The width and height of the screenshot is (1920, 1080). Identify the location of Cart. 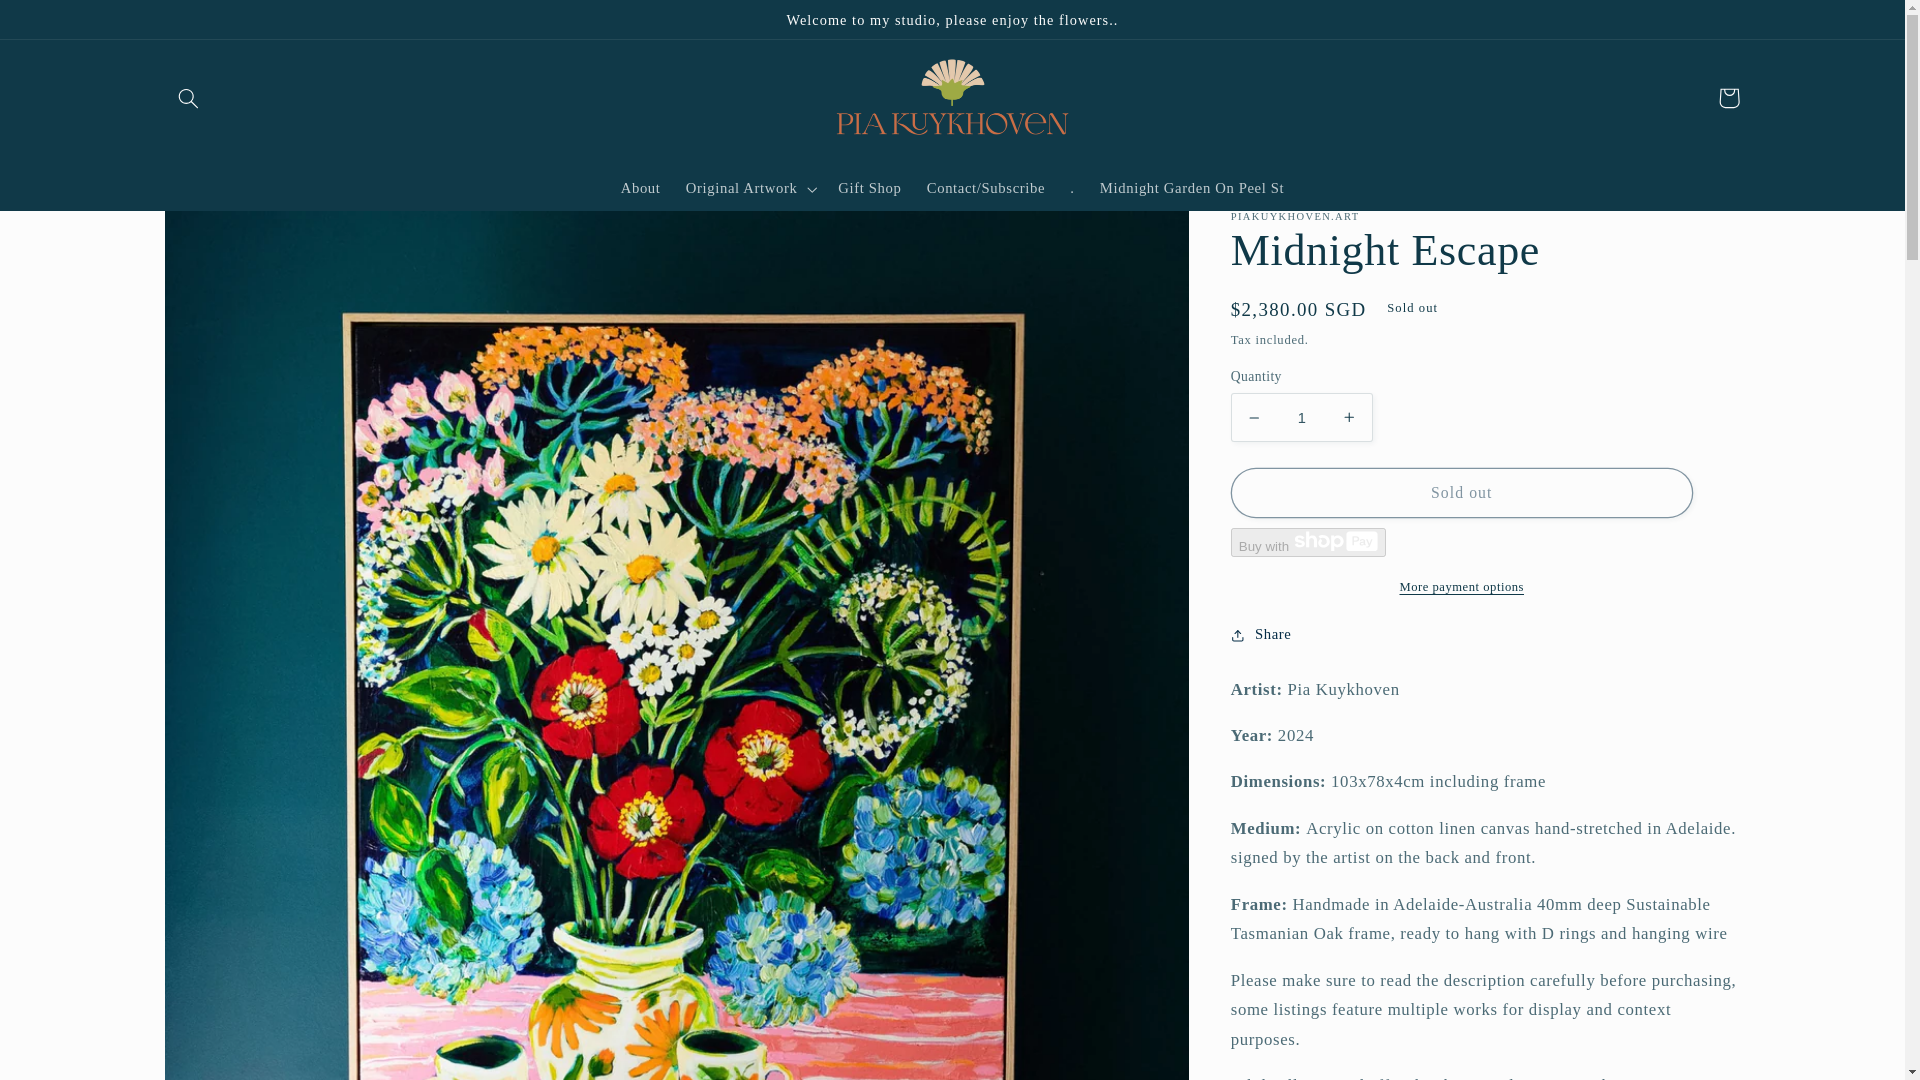
(1728, 97).